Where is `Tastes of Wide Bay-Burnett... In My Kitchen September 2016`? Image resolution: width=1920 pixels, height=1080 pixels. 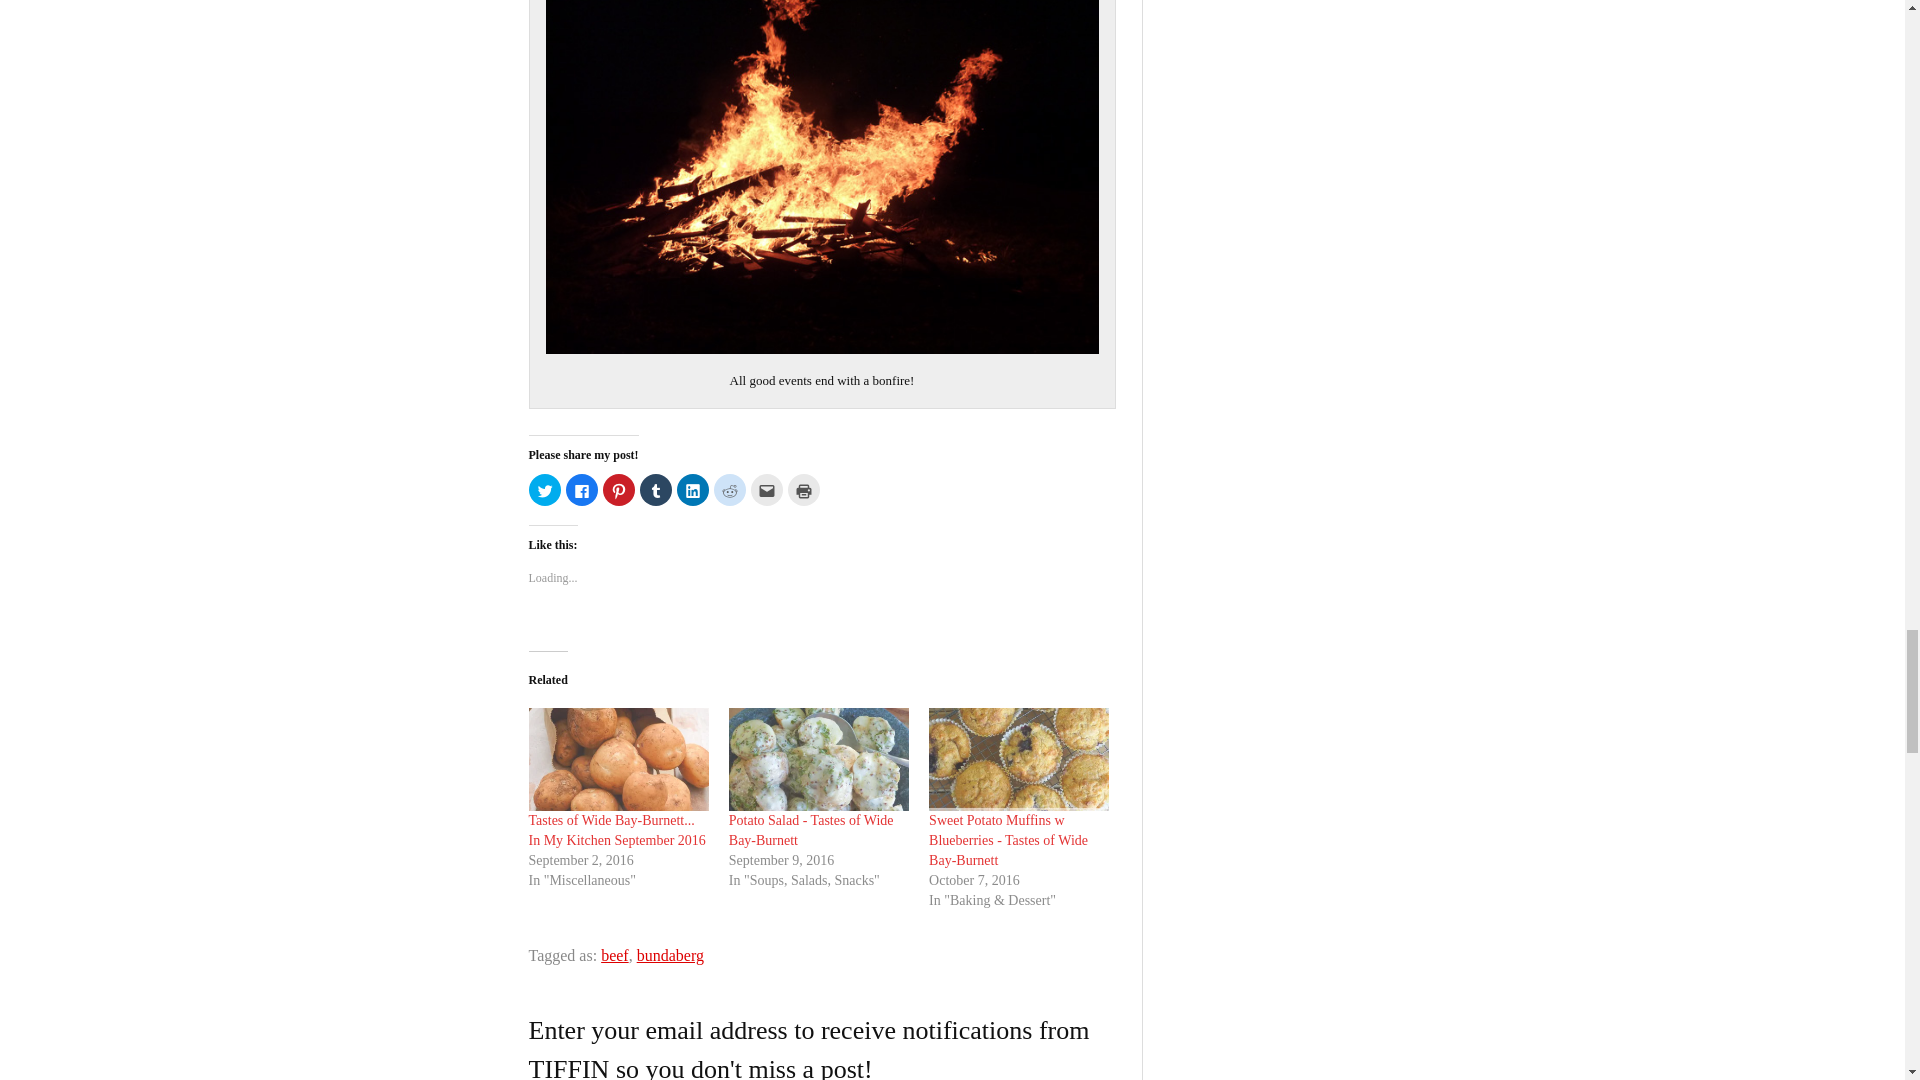 Tastes of Wide Bay-Burnett... In My Kitchen September 2016 is located at coordinates (616, 830).